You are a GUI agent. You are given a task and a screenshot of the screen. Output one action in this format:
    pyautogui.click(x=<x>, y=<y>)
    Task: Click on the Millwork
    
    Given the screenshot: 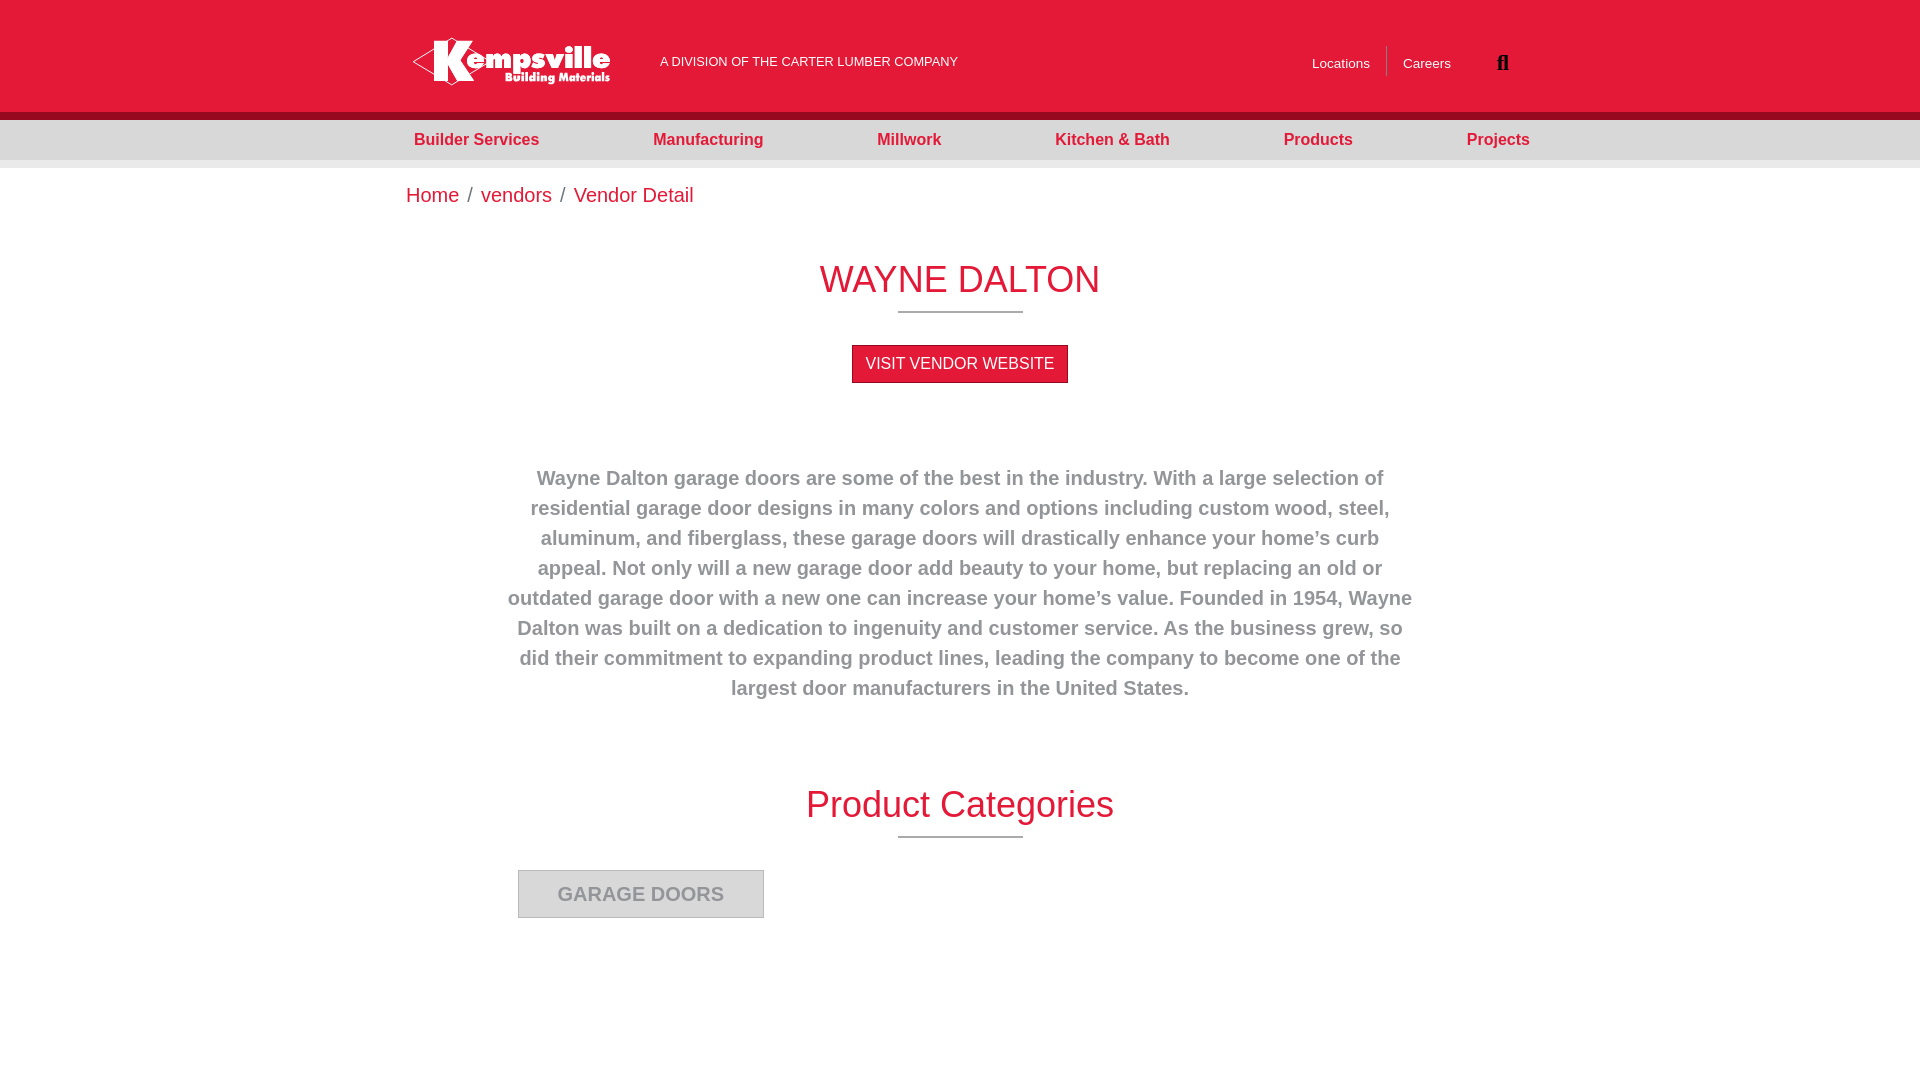 What is the action you would take?
    pyautogui.click(x=908, y=139)
    